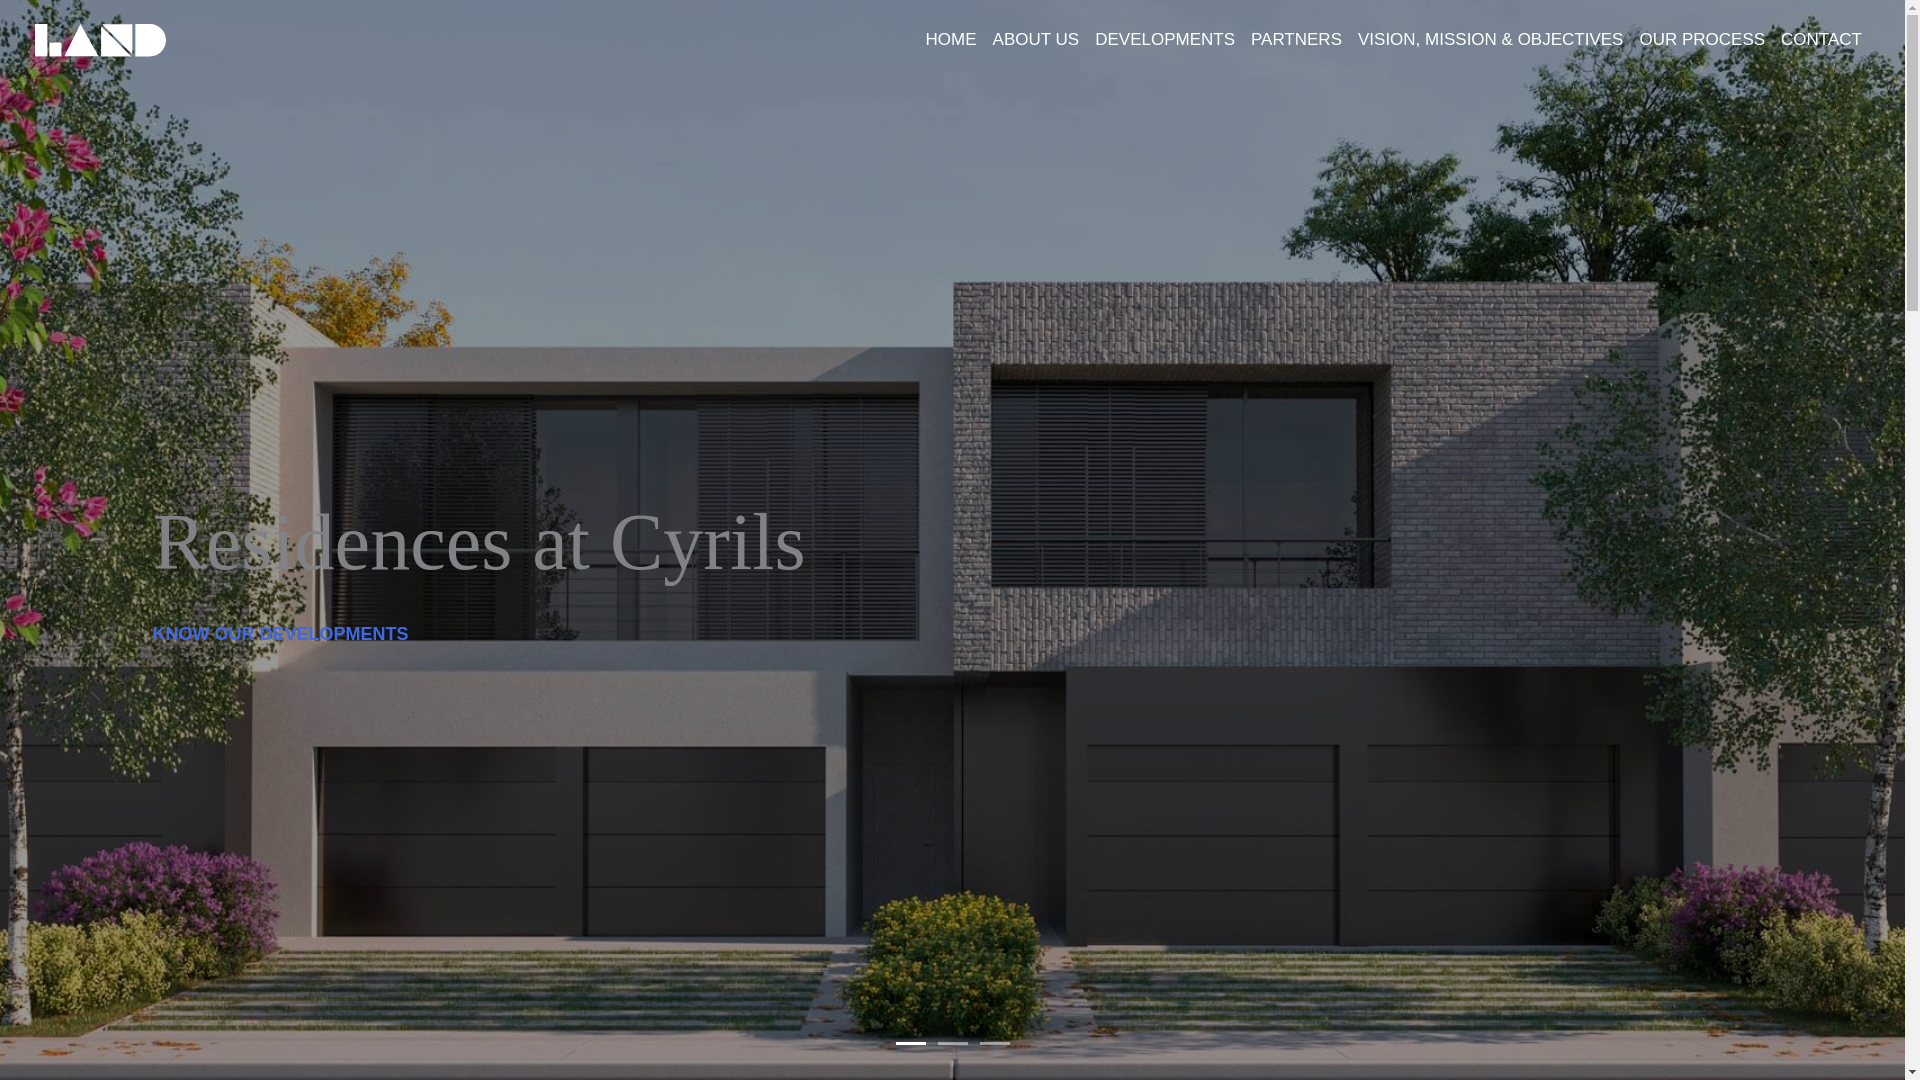 This screenshot has height=1080, width=1920. Describe the element at coordinates (1296, 40) in the screenshot. I see `PARTNERS` at that location.